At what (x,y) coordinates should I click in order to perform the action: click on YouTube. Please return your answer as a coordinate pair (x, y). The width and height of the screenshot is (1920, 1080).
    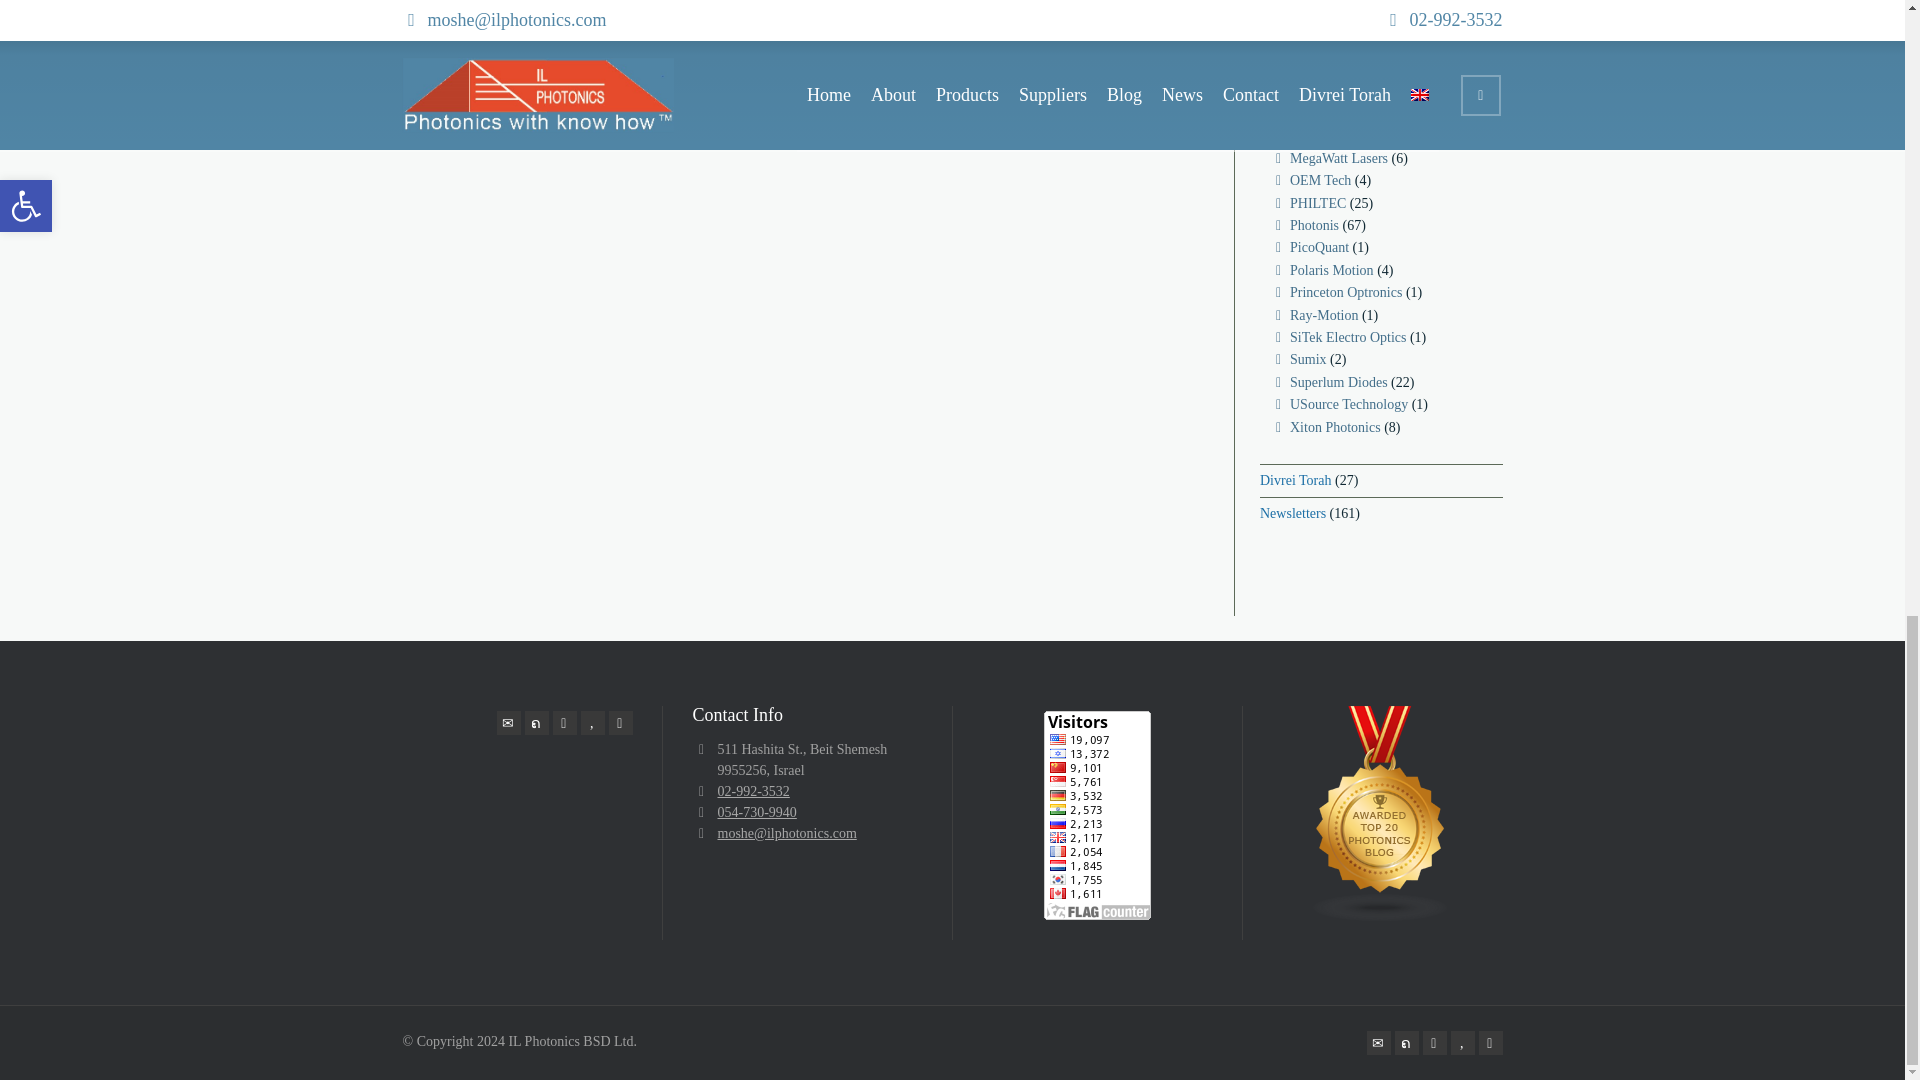
    Looking at the image, I should click on (592, 722).